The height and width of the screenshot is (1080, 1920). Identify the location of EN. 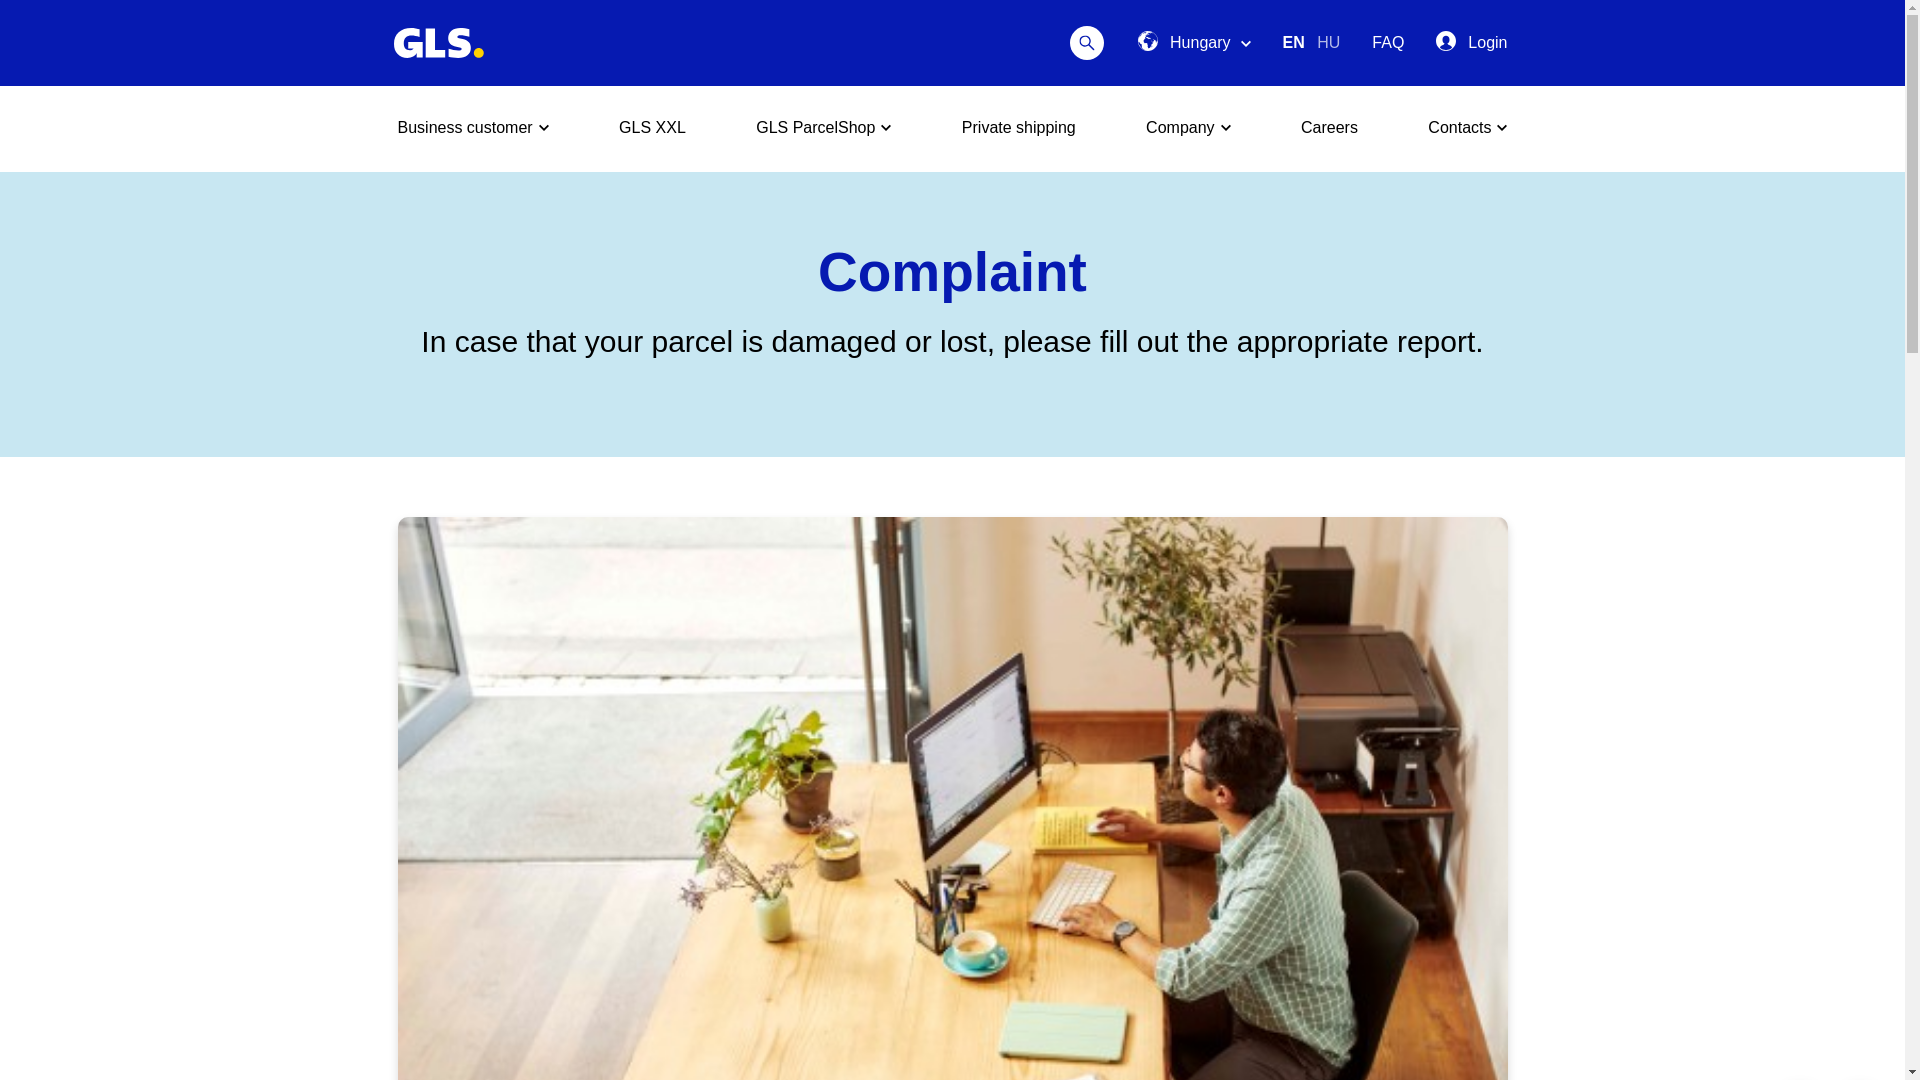
(1296, 42).